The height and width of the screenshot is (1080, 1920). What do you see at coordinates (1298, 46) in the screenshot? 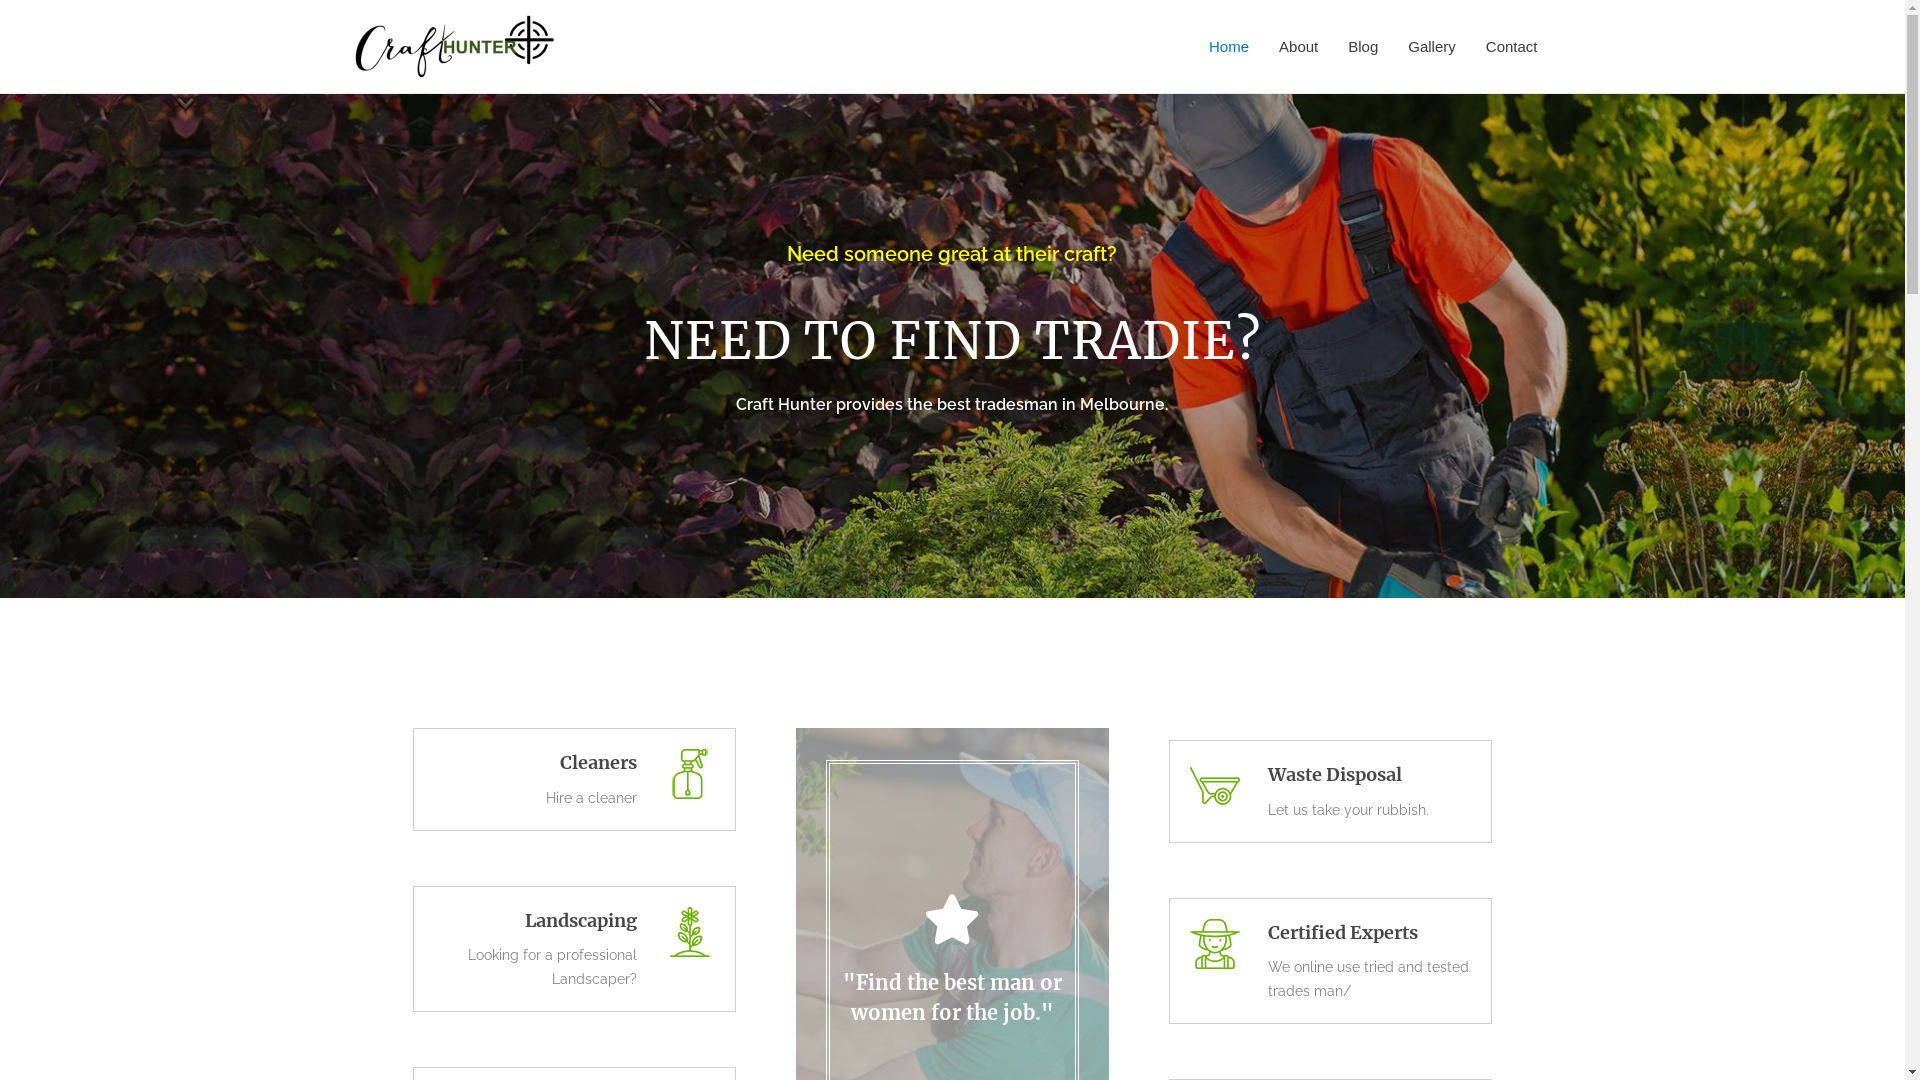
I see `About` at bounding box center [1298, 46].